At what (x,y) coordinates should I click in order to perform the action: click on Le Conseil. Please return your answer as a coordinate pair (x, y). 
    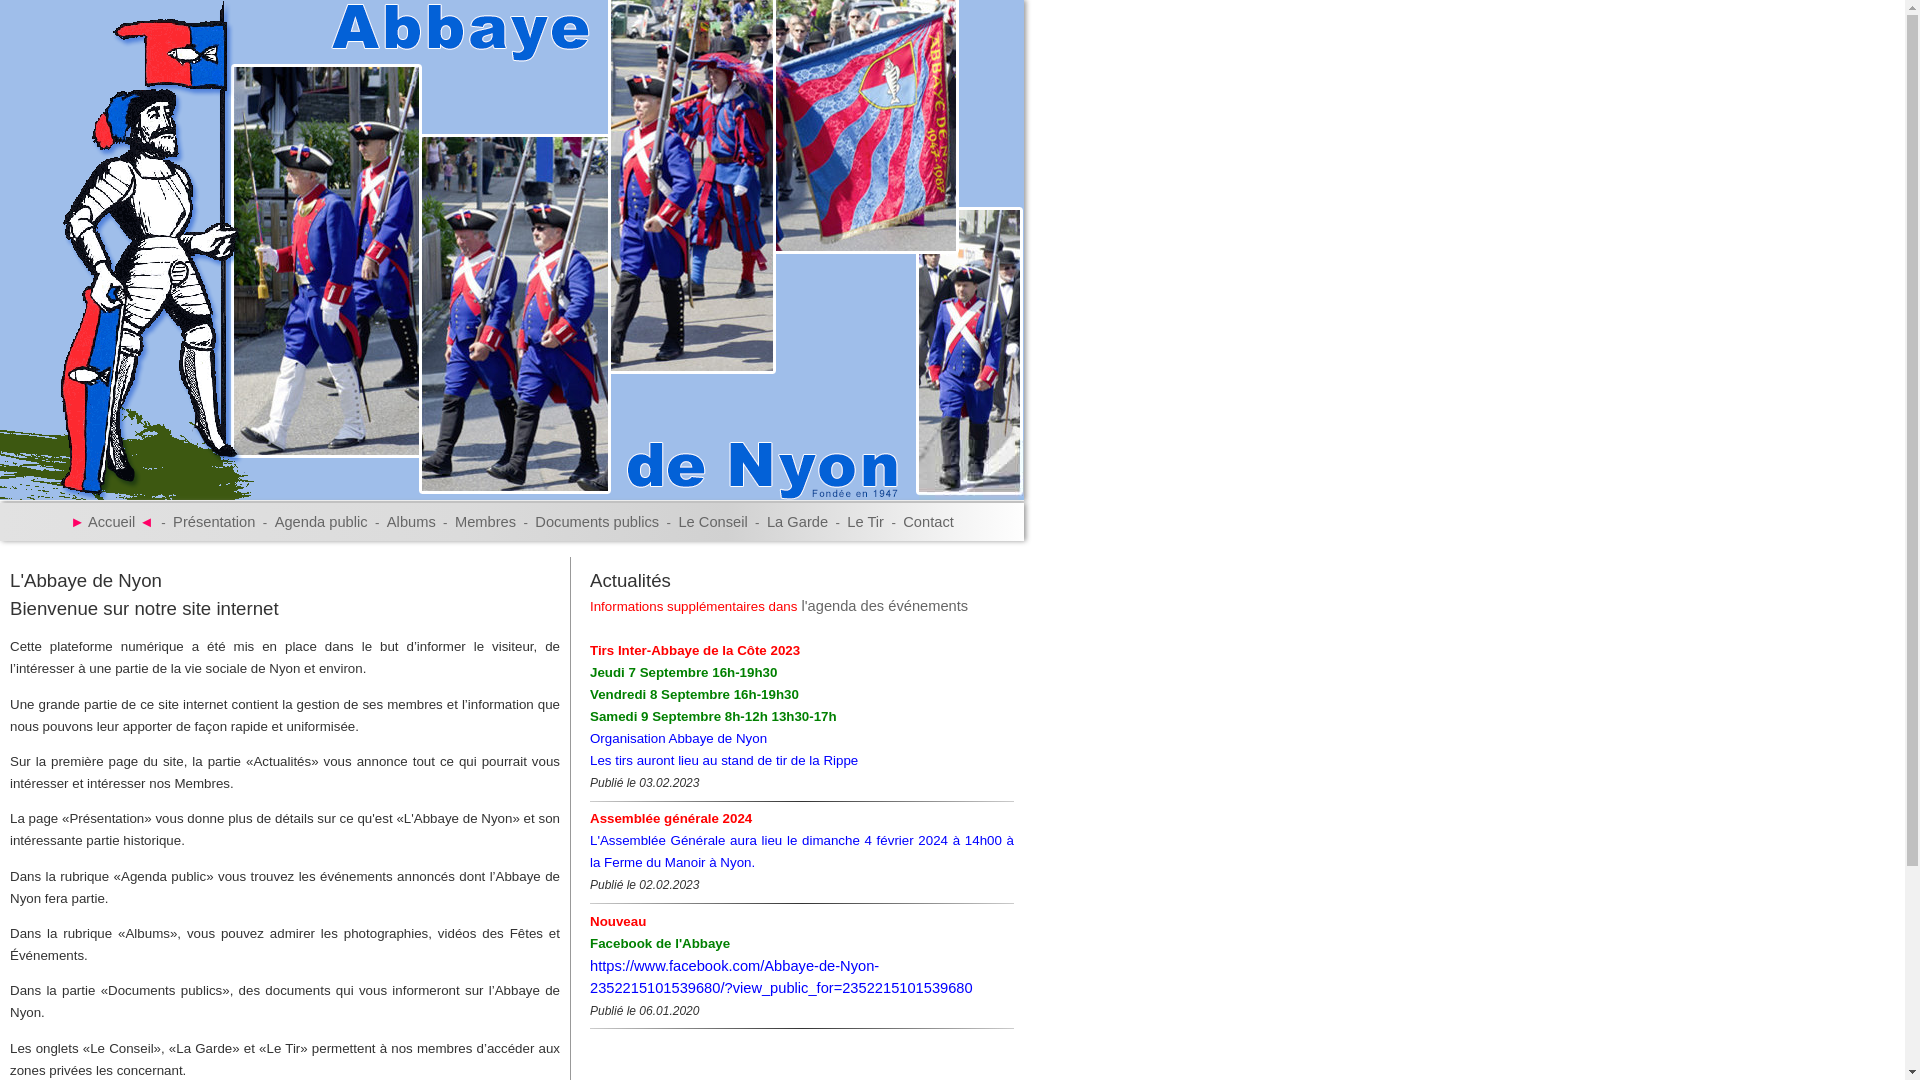
    Looking at the image, I should click on (712, 522).